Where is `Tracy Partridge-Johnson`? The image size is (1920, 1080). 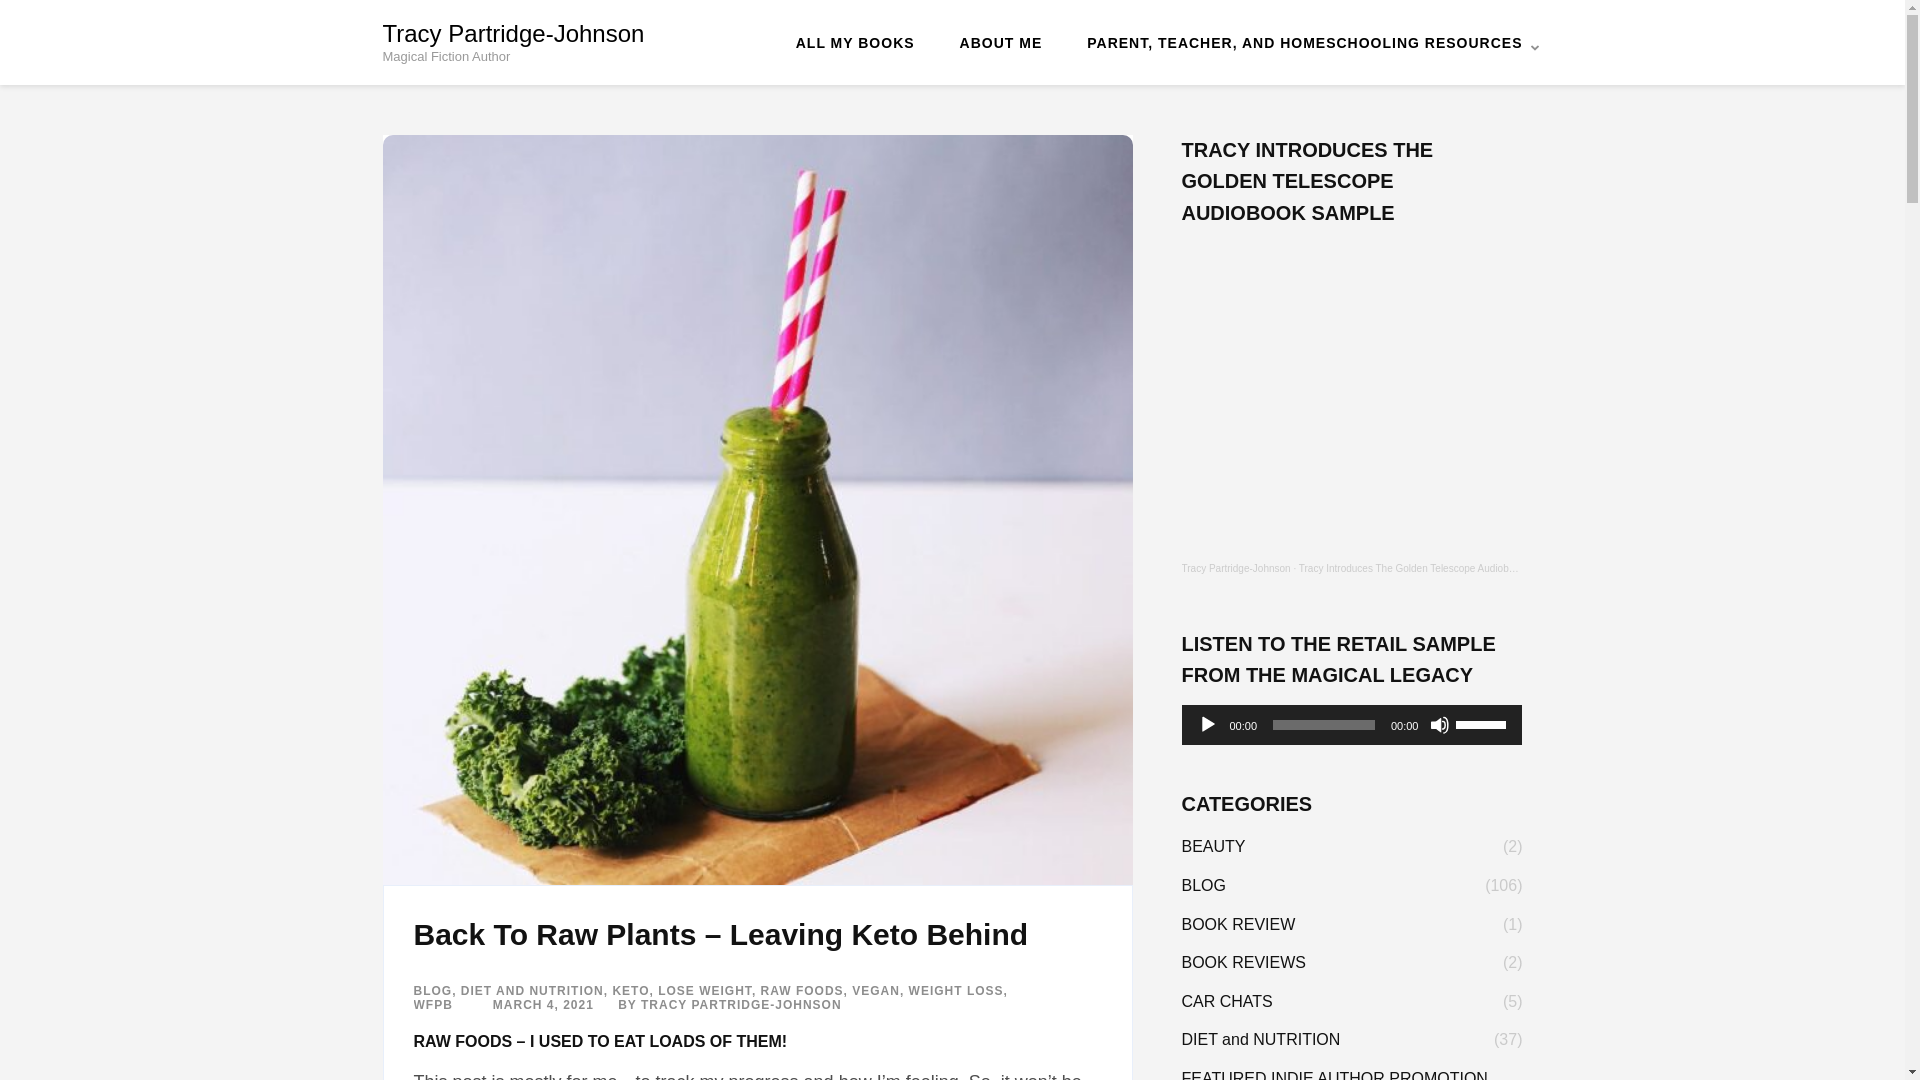
Tracy Partridge-Johnson is located at coordinates (512, 34).